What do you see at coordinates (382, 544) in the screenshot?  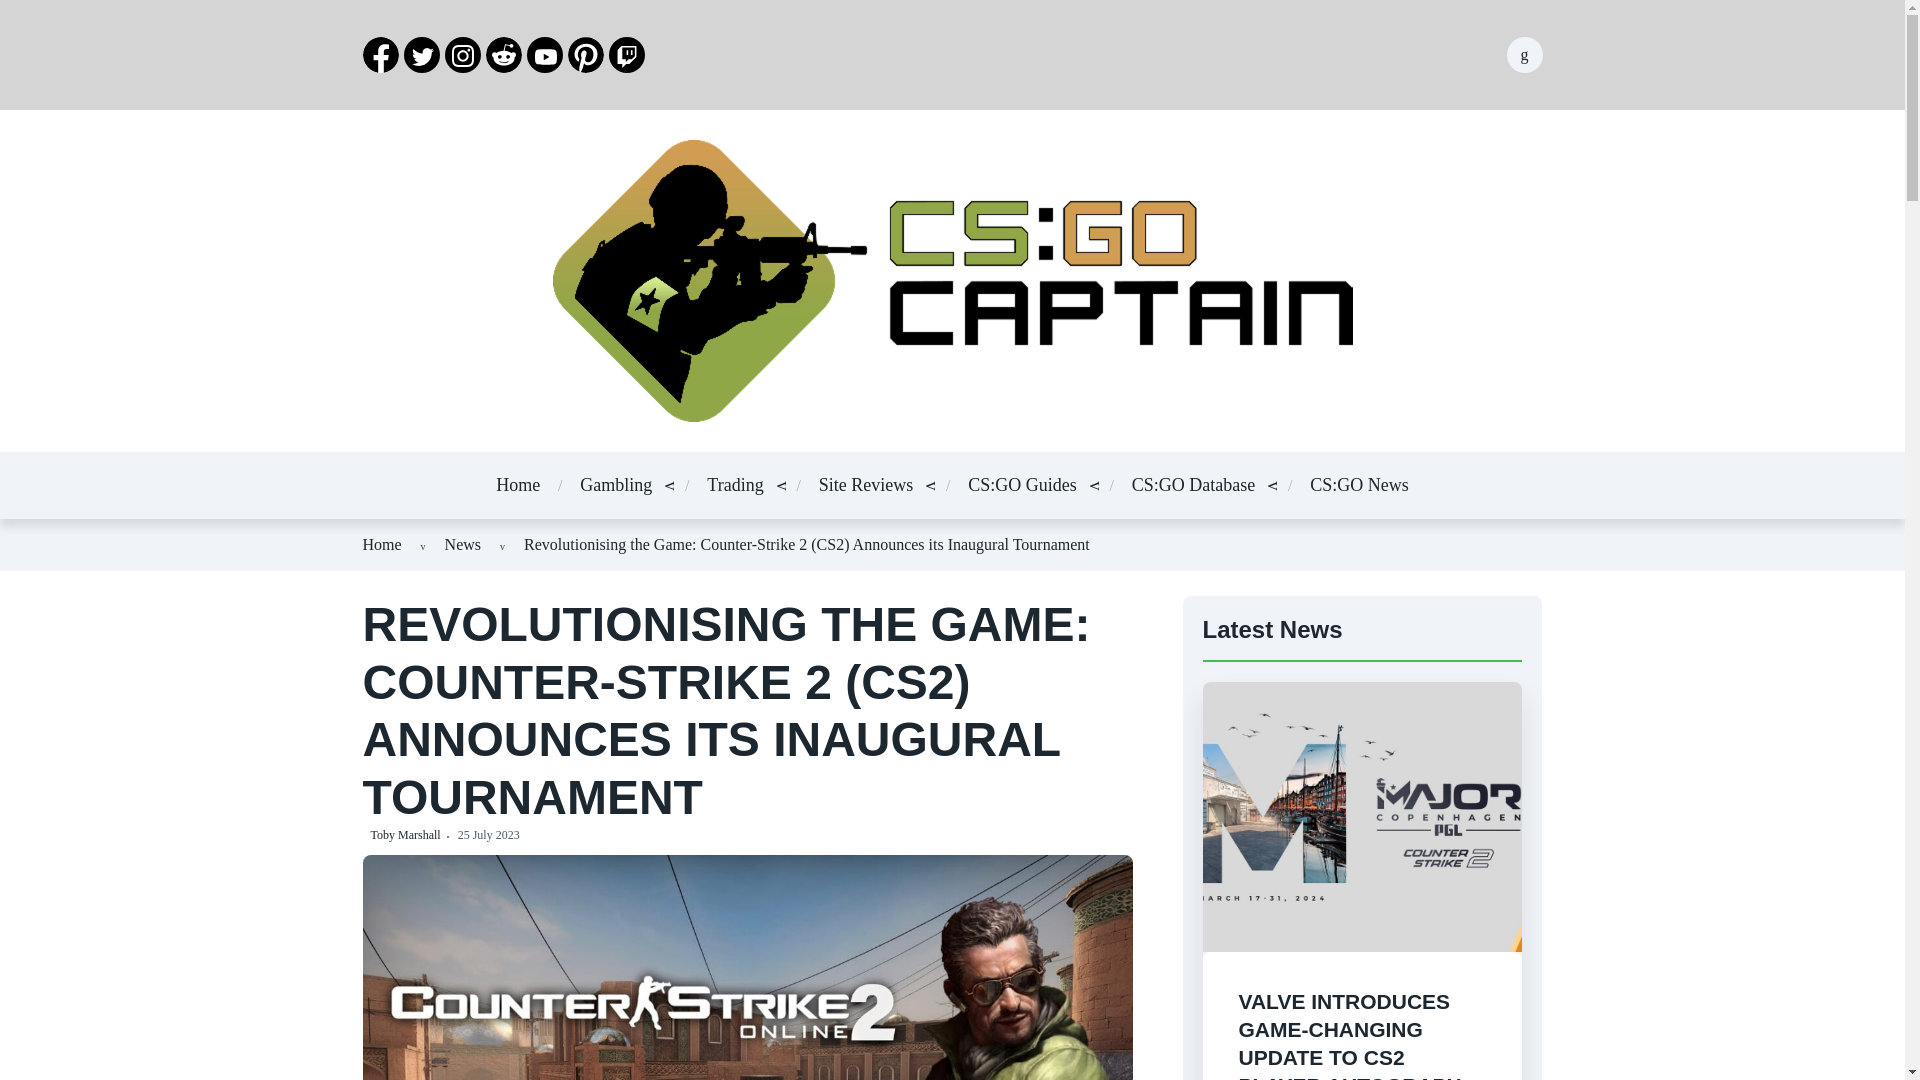 I see `Home` at bounding box center [382, 544].